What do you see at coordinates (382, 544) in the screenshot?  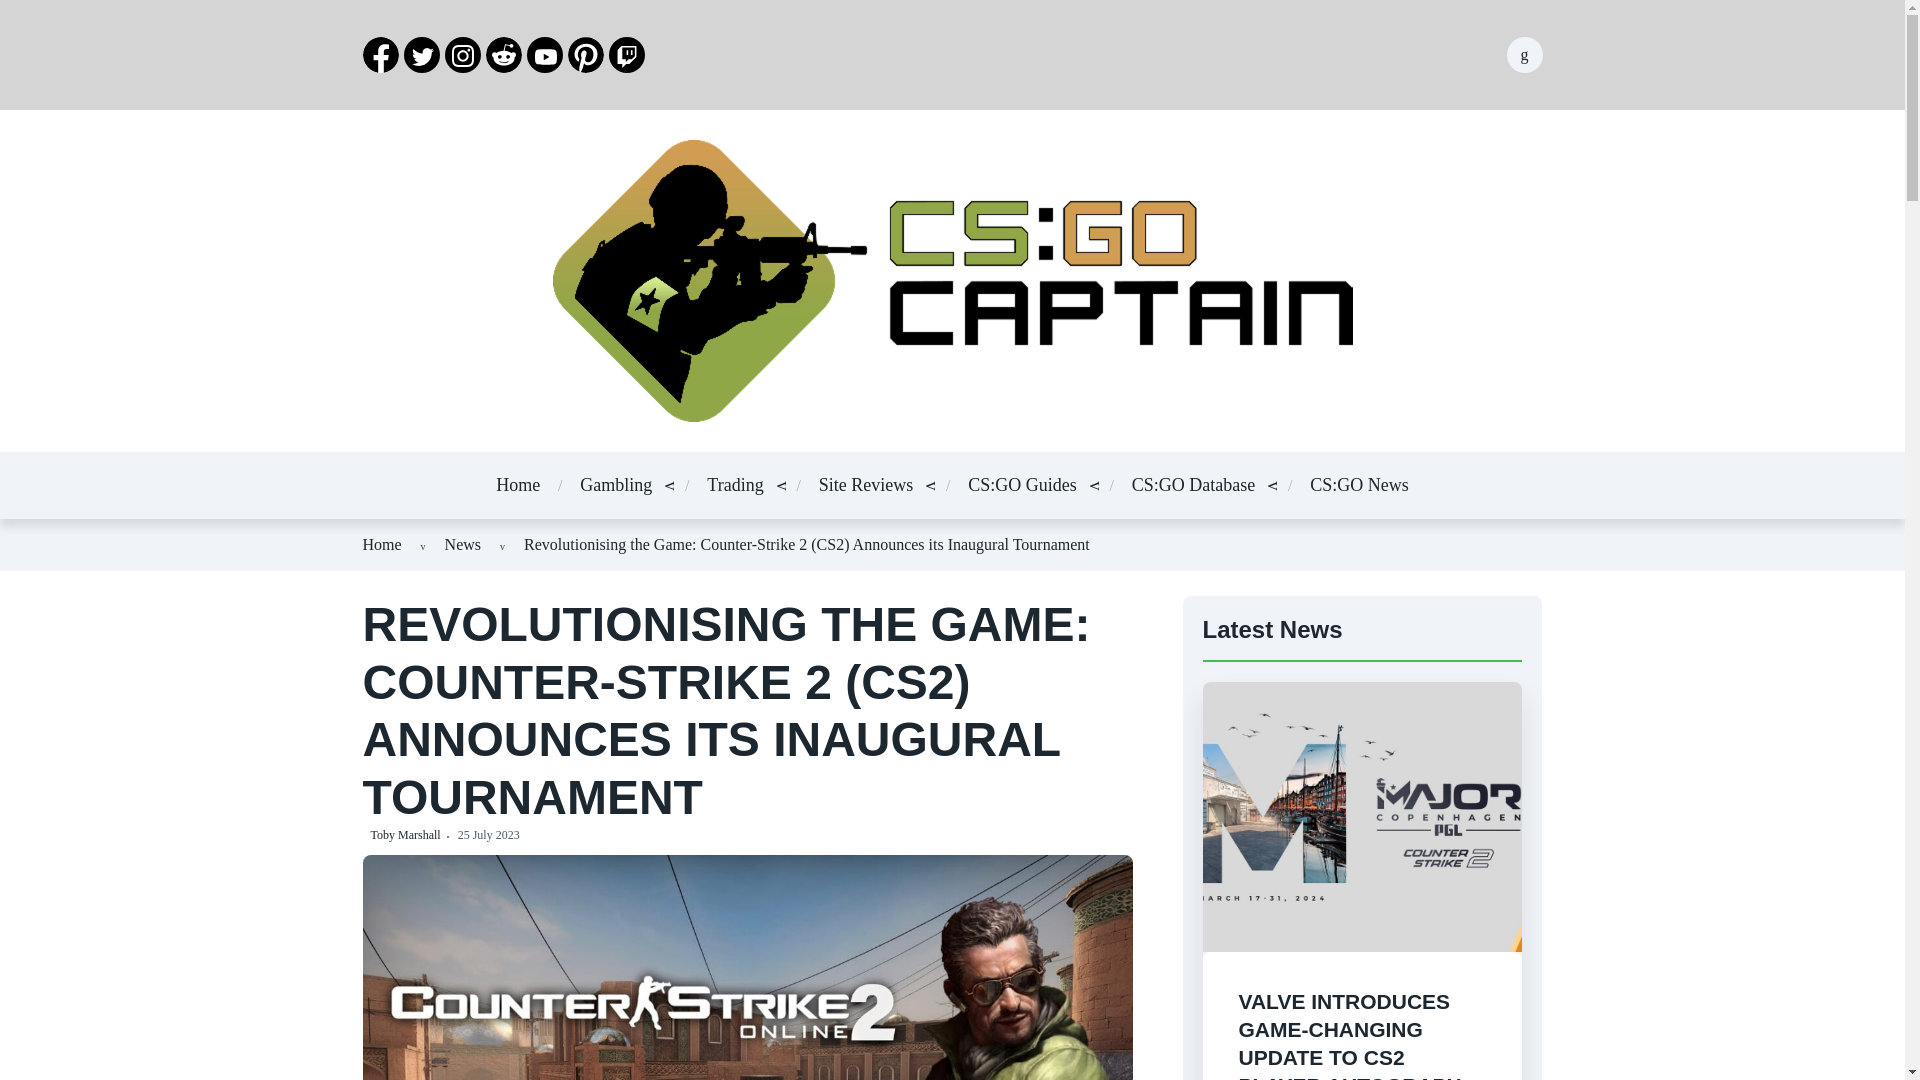 I see `Home` at bounding box center [382, 544].